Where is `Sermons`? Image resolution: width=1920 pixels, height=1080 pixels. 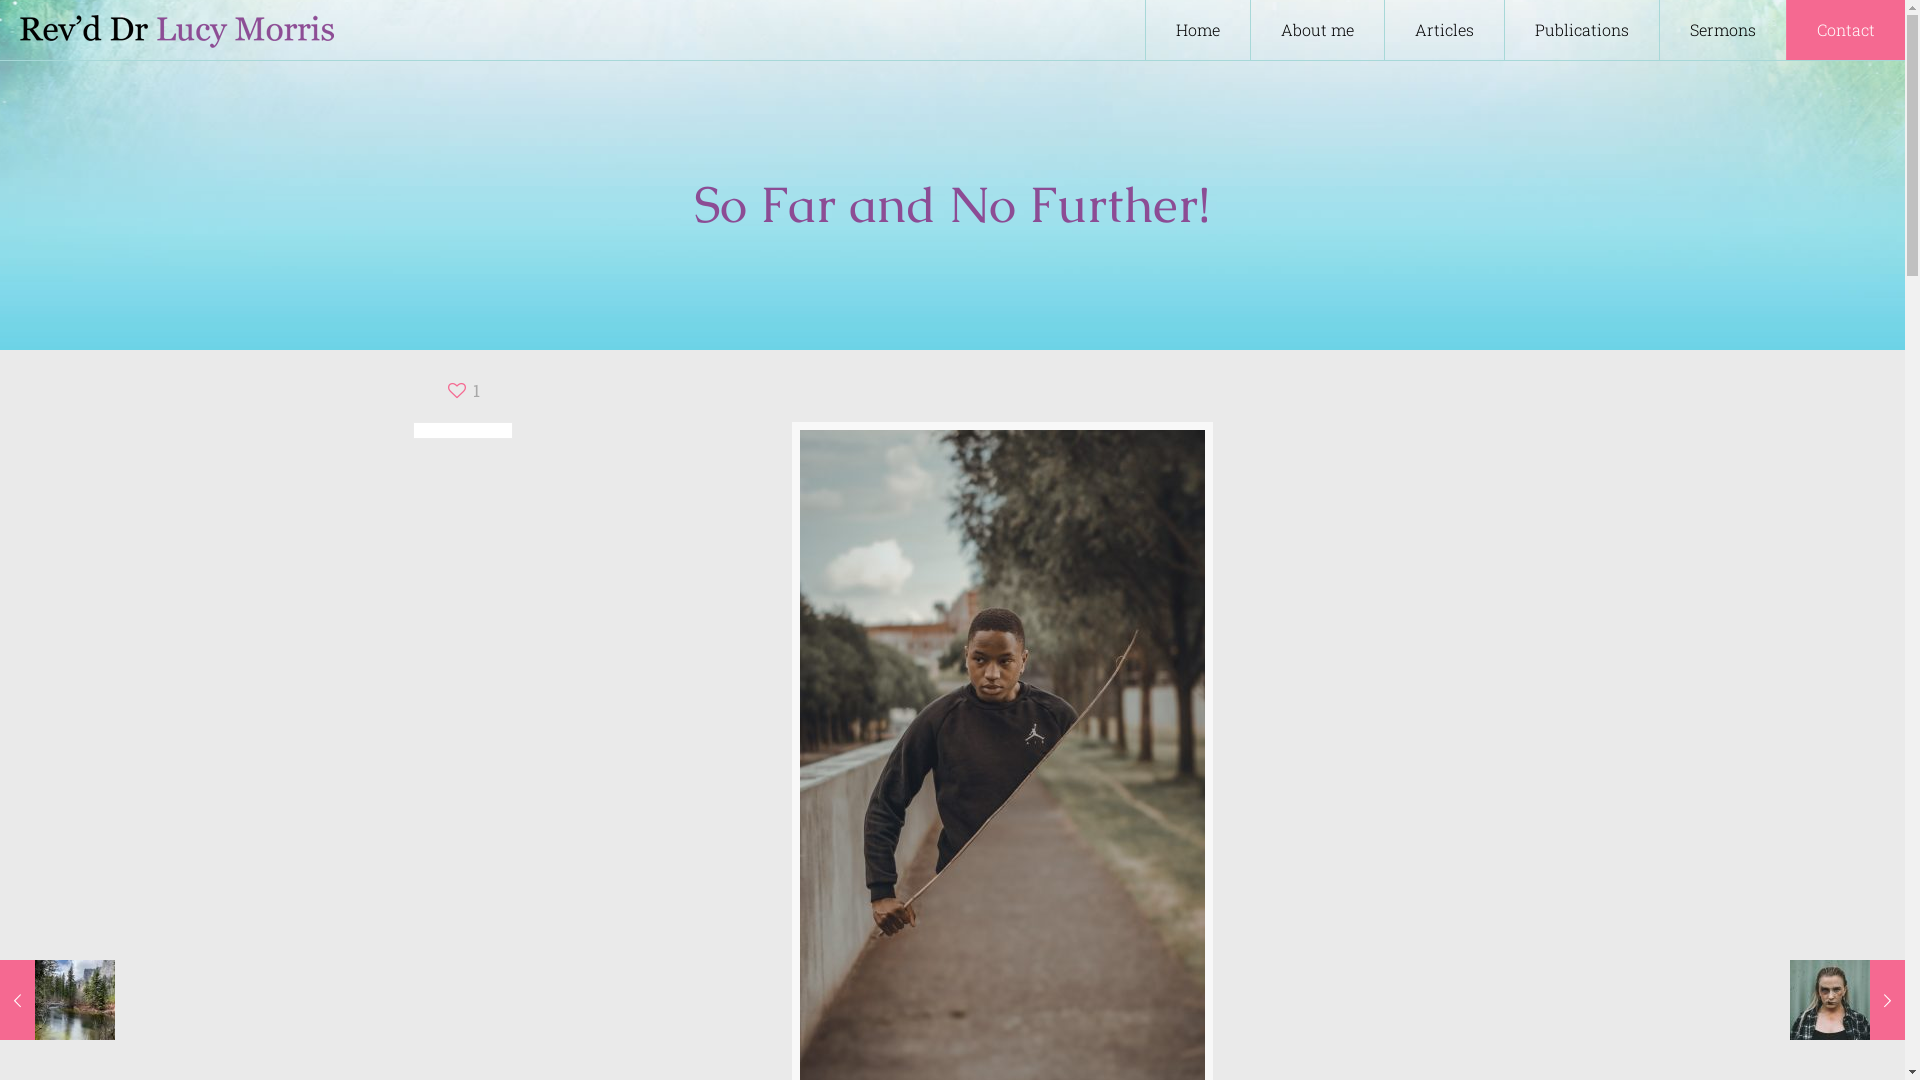 Sermons is located at coordinates (1723, 30).